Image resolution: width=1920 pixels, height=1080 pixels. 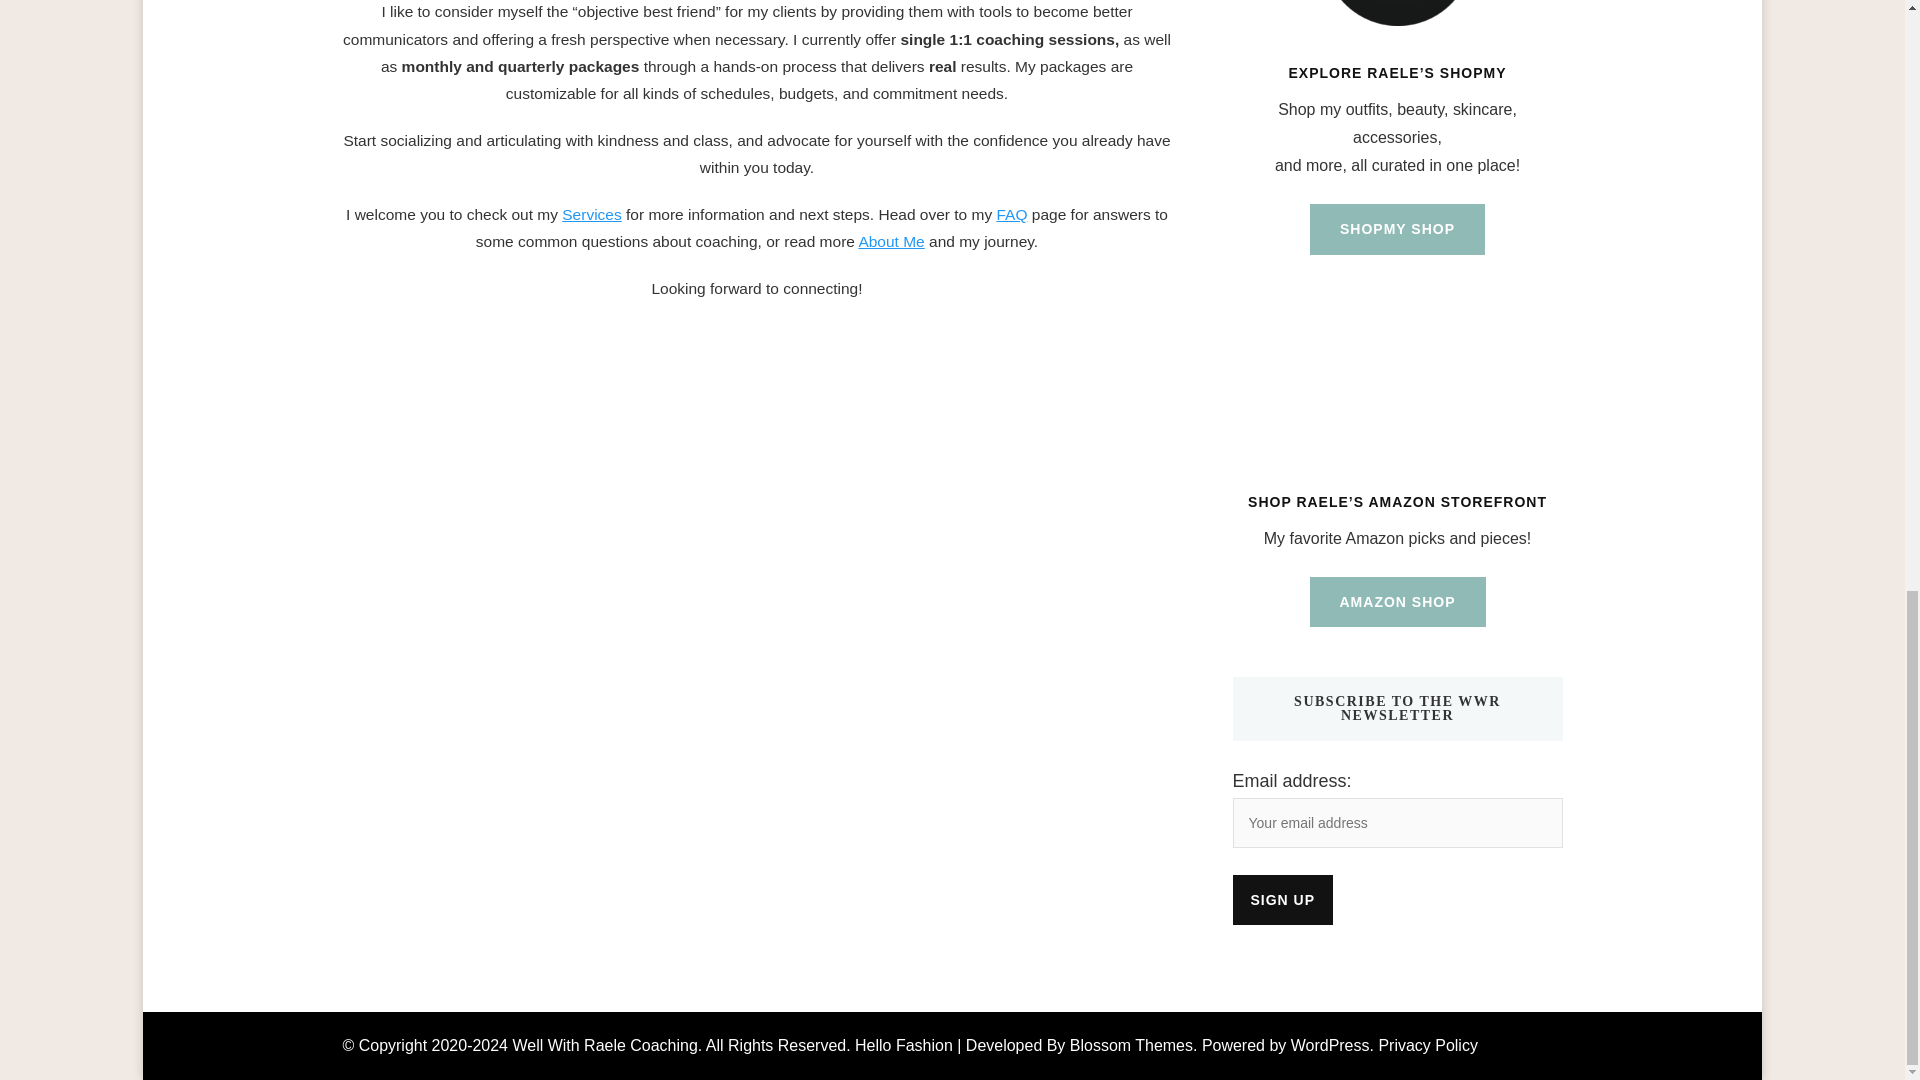 I want to click on FAQ, so click(x=1012, y=214).